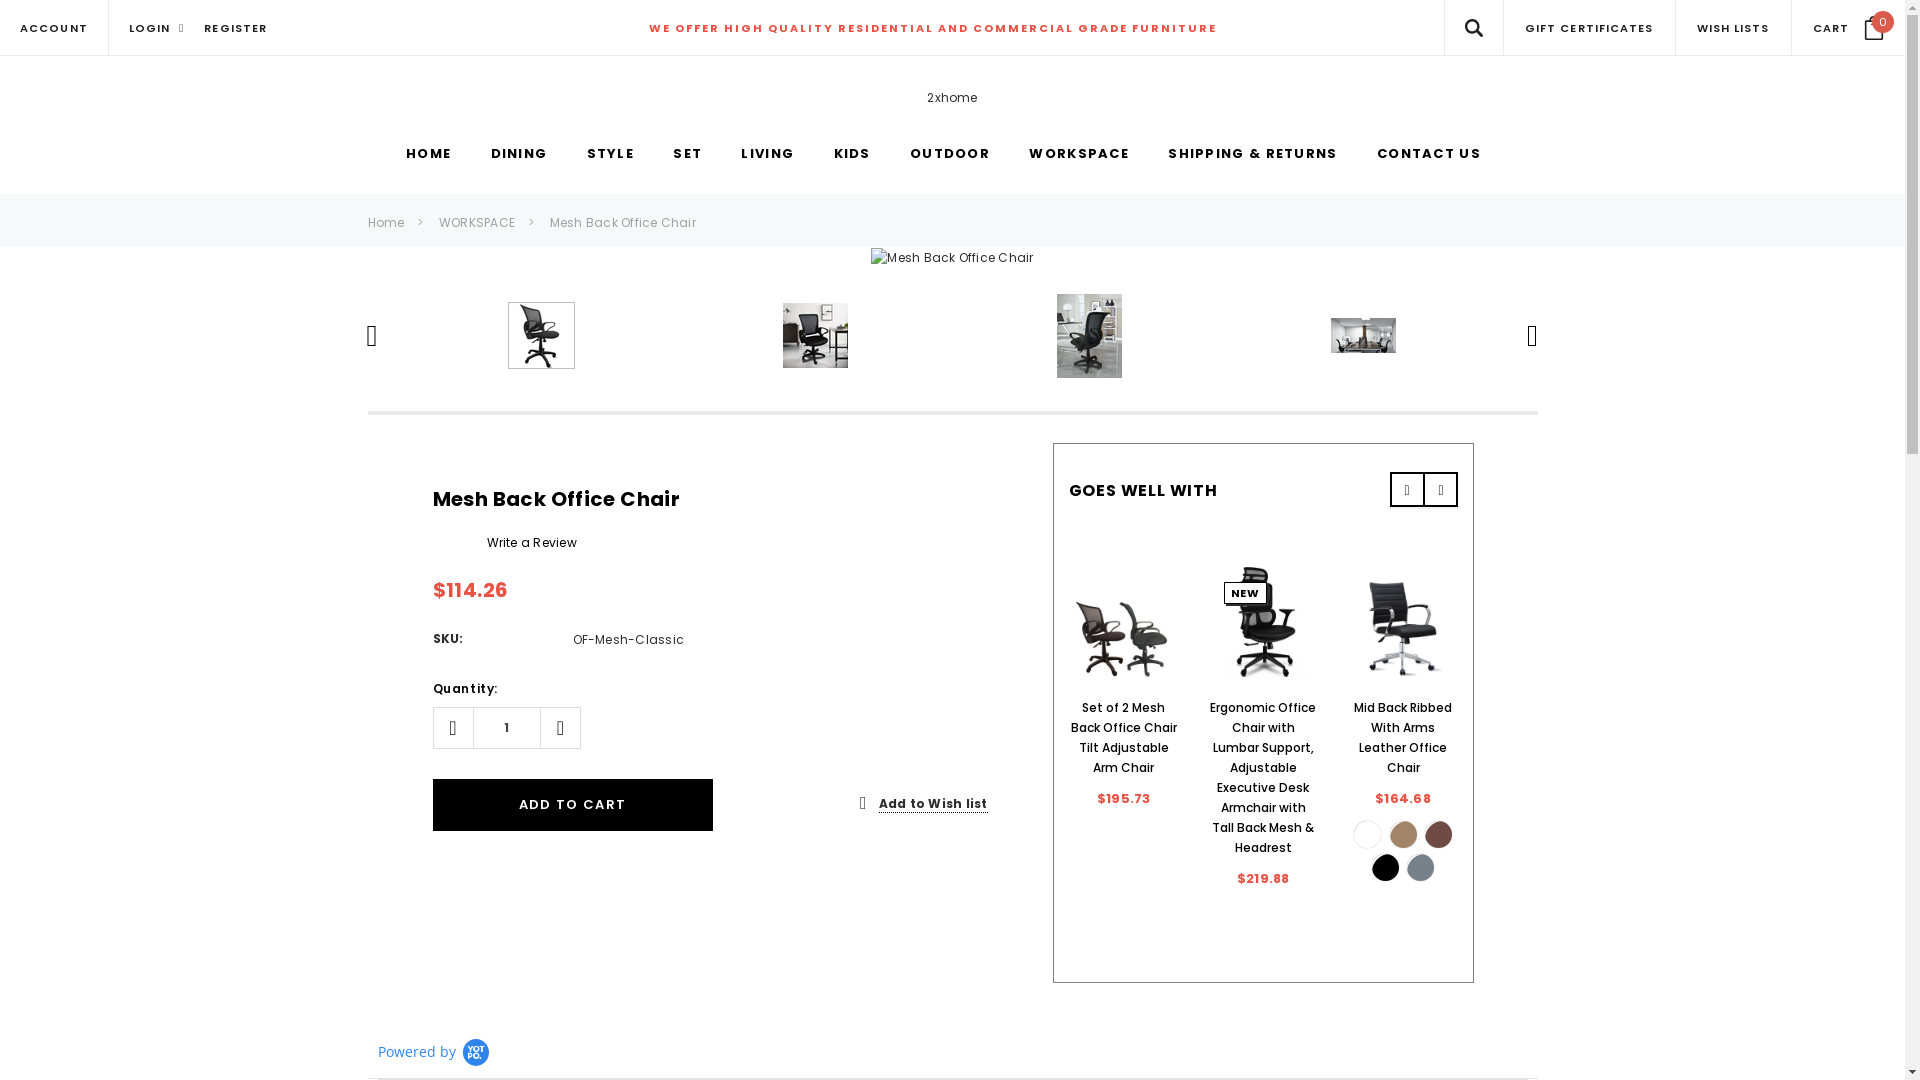 The height and width of the screenshot is (1080, 1920). I want to click on HOME, so click(428, 155).